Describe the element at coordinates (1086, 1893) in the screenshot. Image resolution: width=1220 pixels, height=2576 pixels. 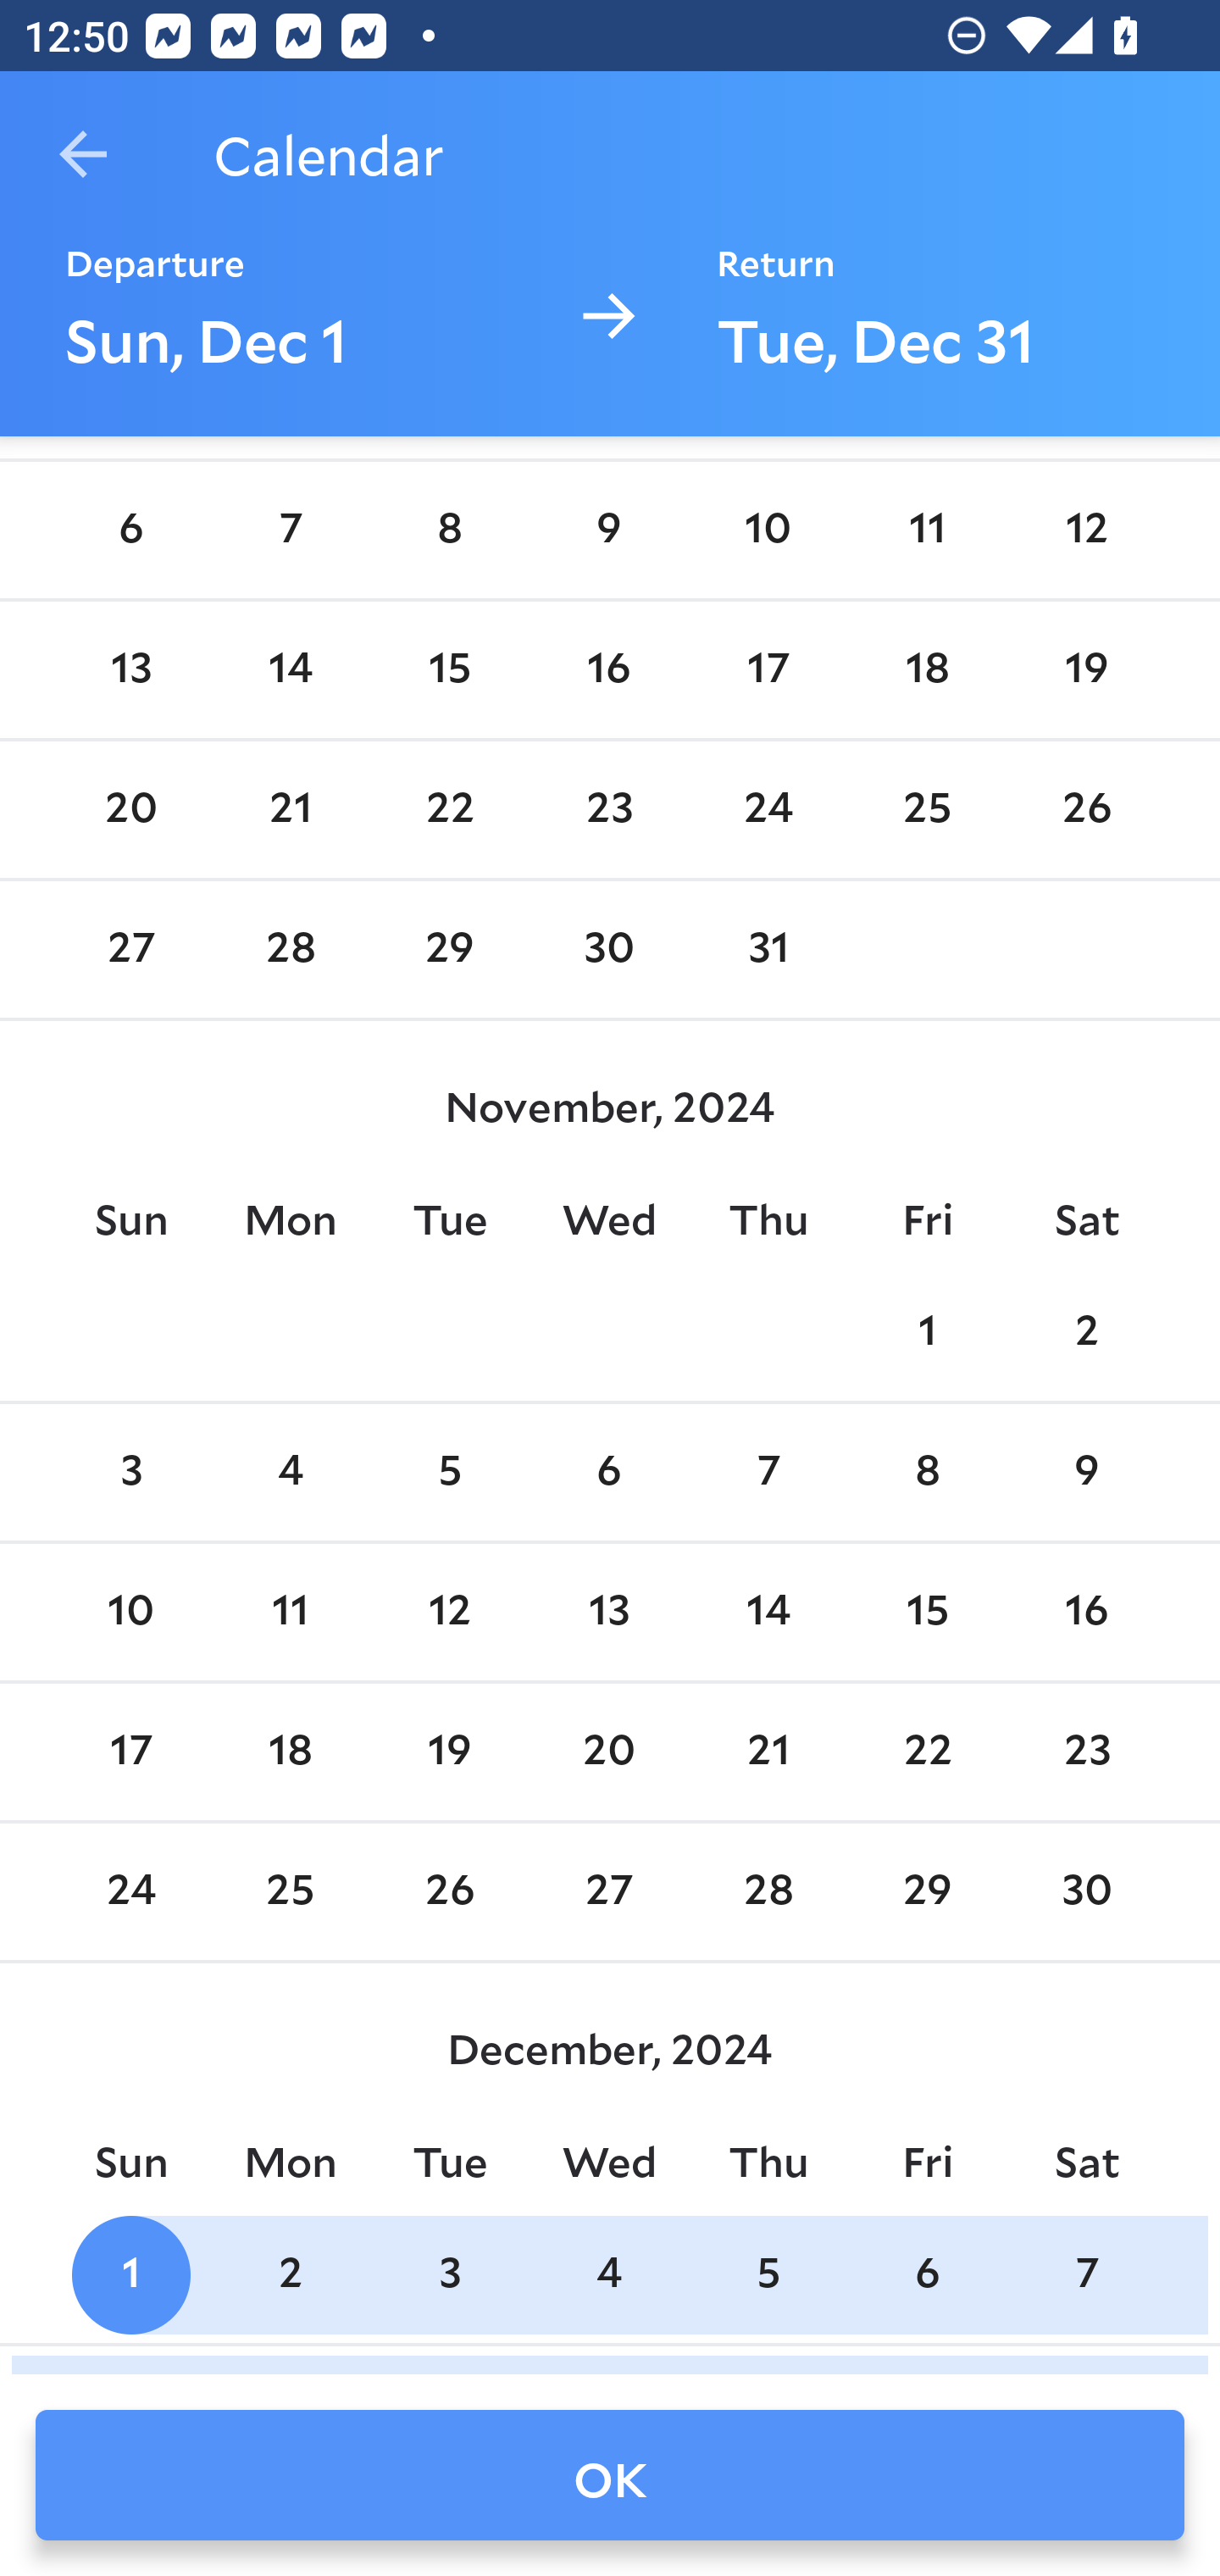
I see `30` at that location.